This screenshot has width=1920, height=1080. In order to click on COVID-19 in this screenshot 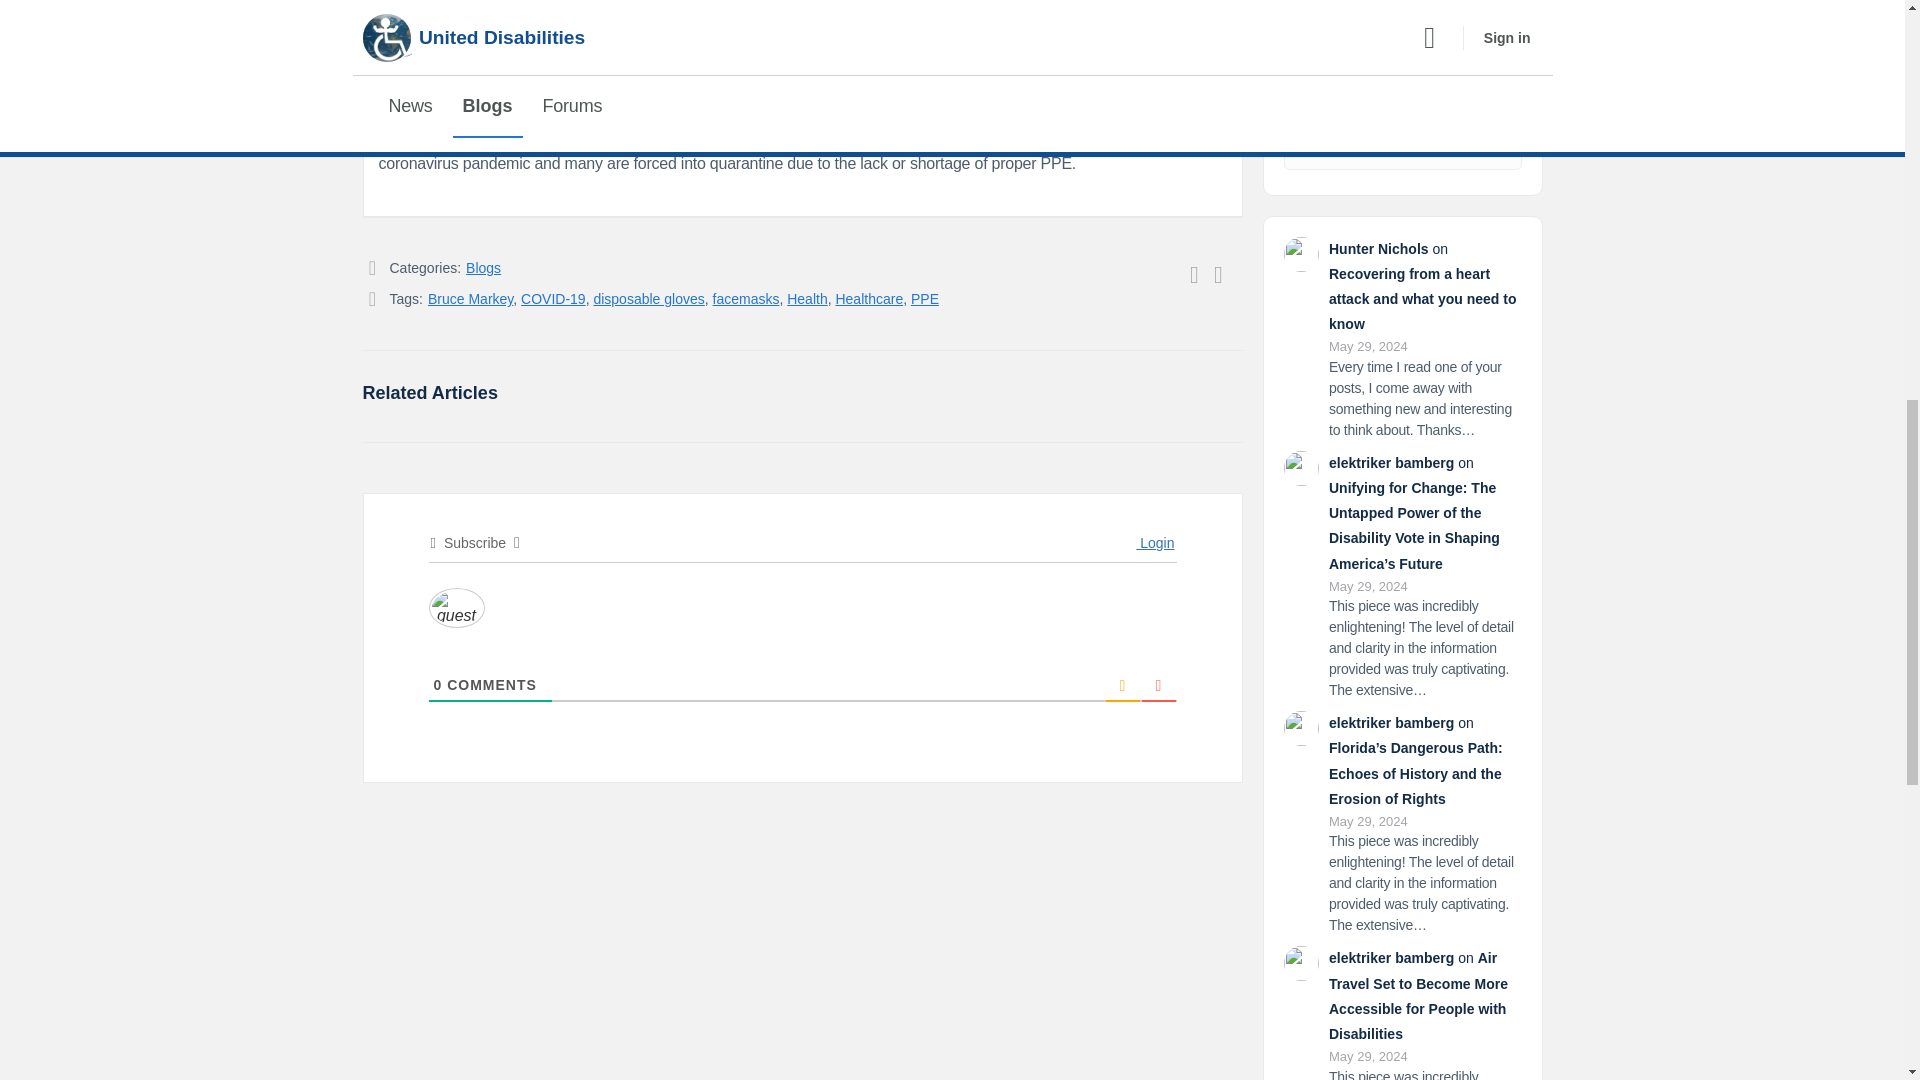, I will do `click(552, 298)`.